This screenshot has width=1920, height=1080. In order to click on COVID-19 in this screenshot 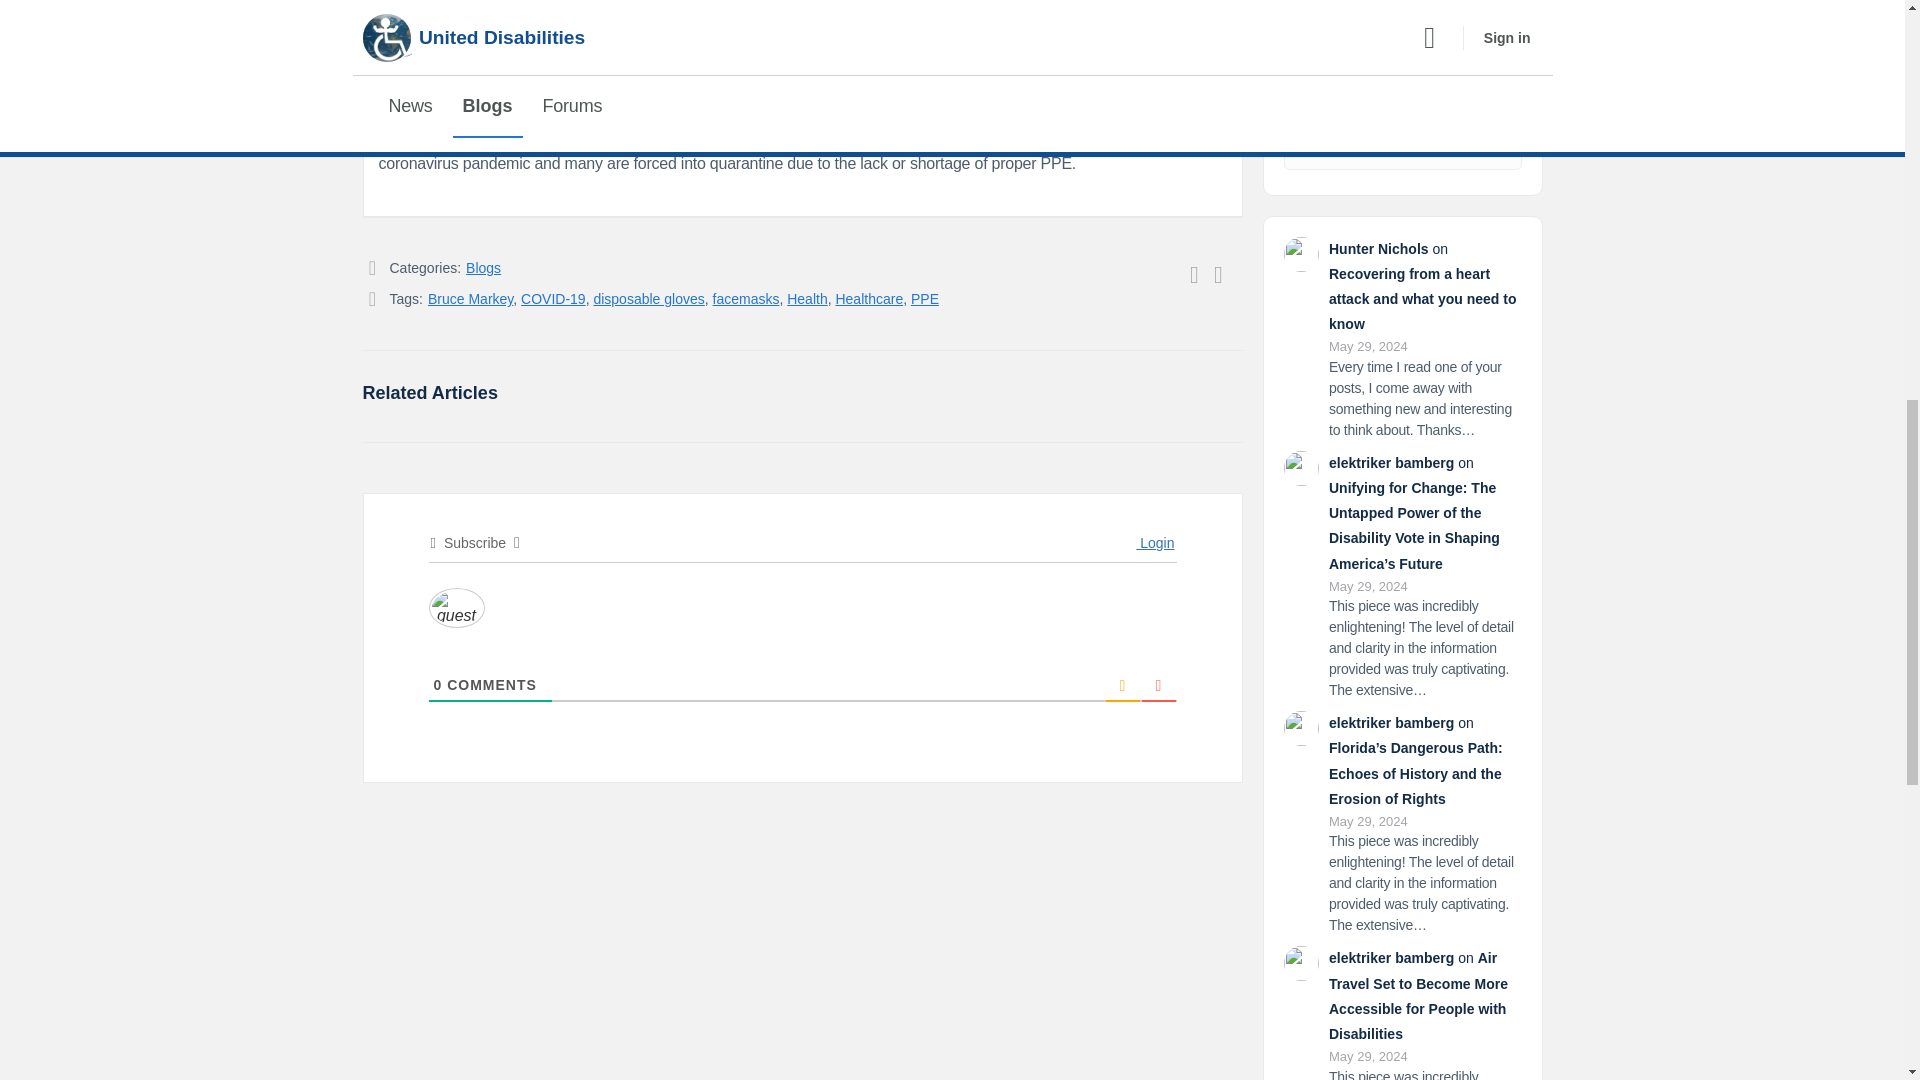, I will do `click(552, 298)`.